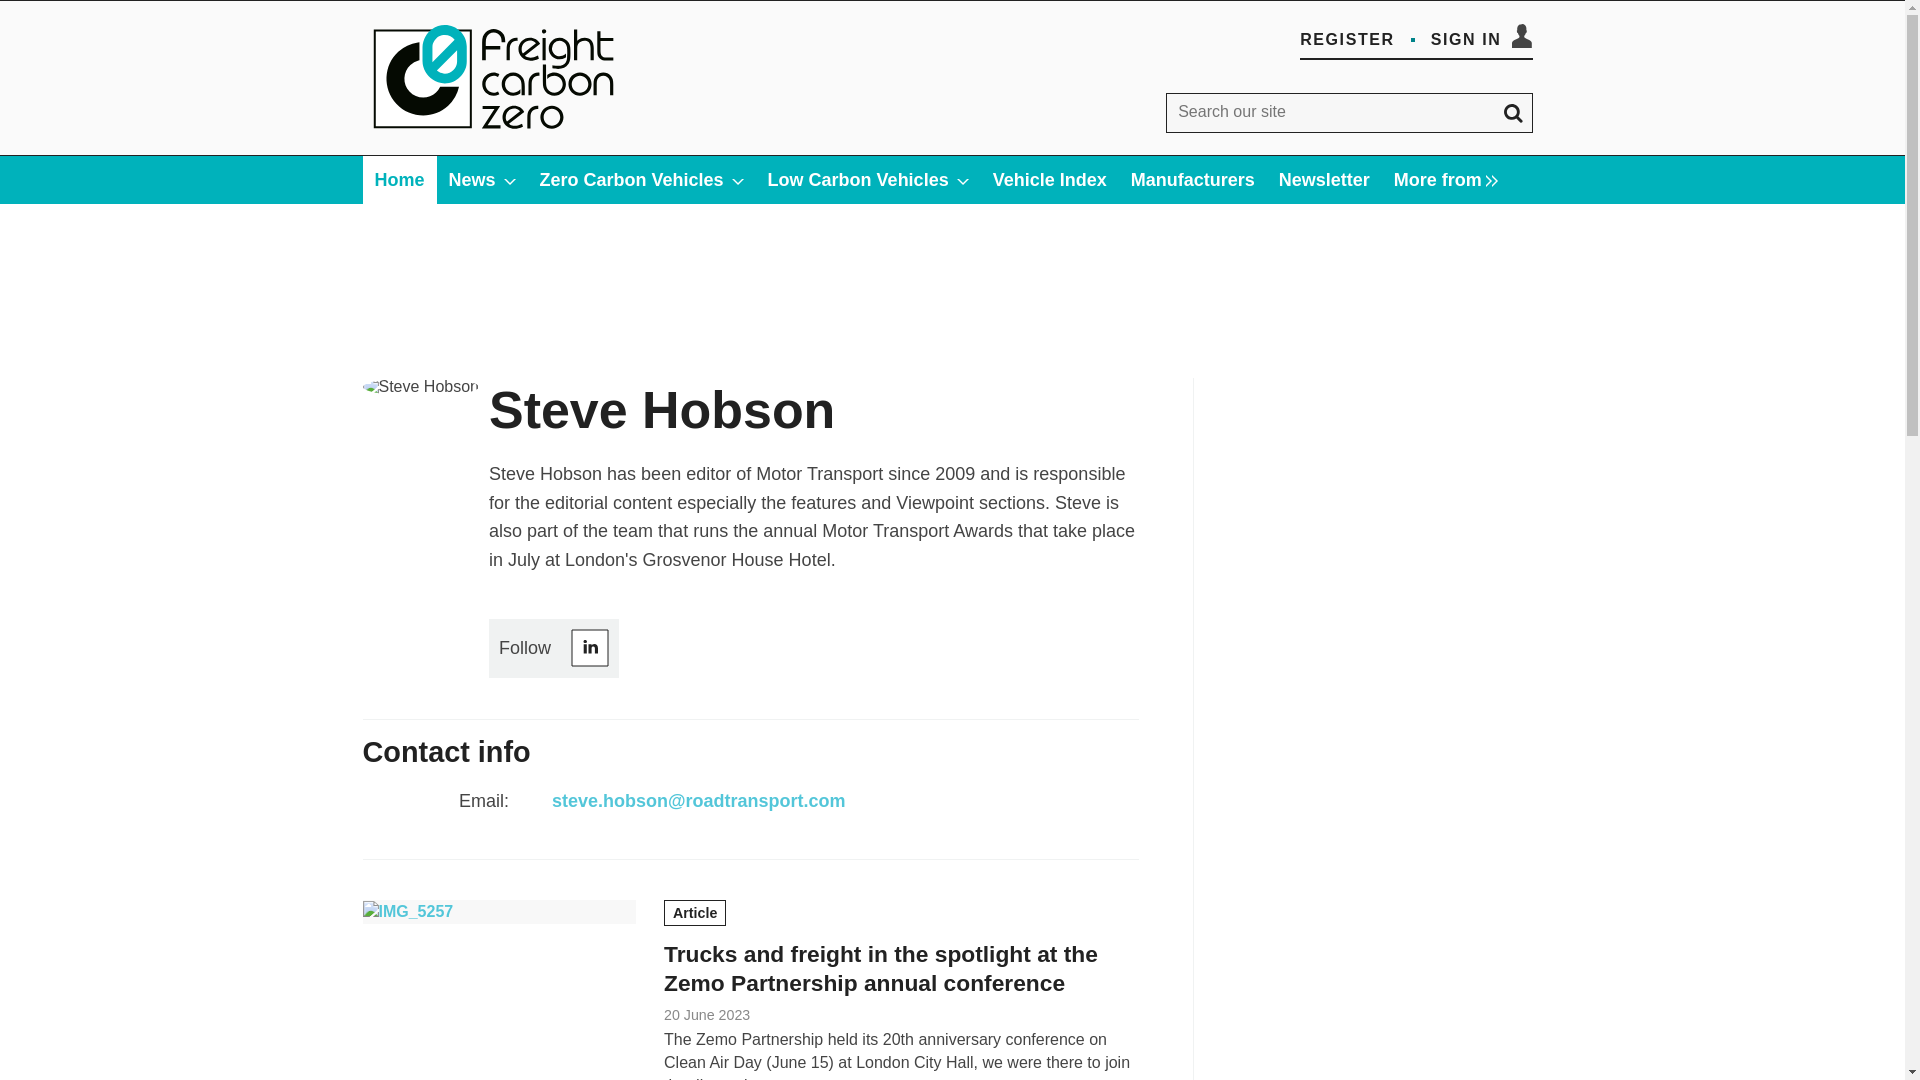 The height and width of the screenshot is (1080, 1920). Describe the element at coordinates (482, 180) in the screenshot. I see `News` at that location.